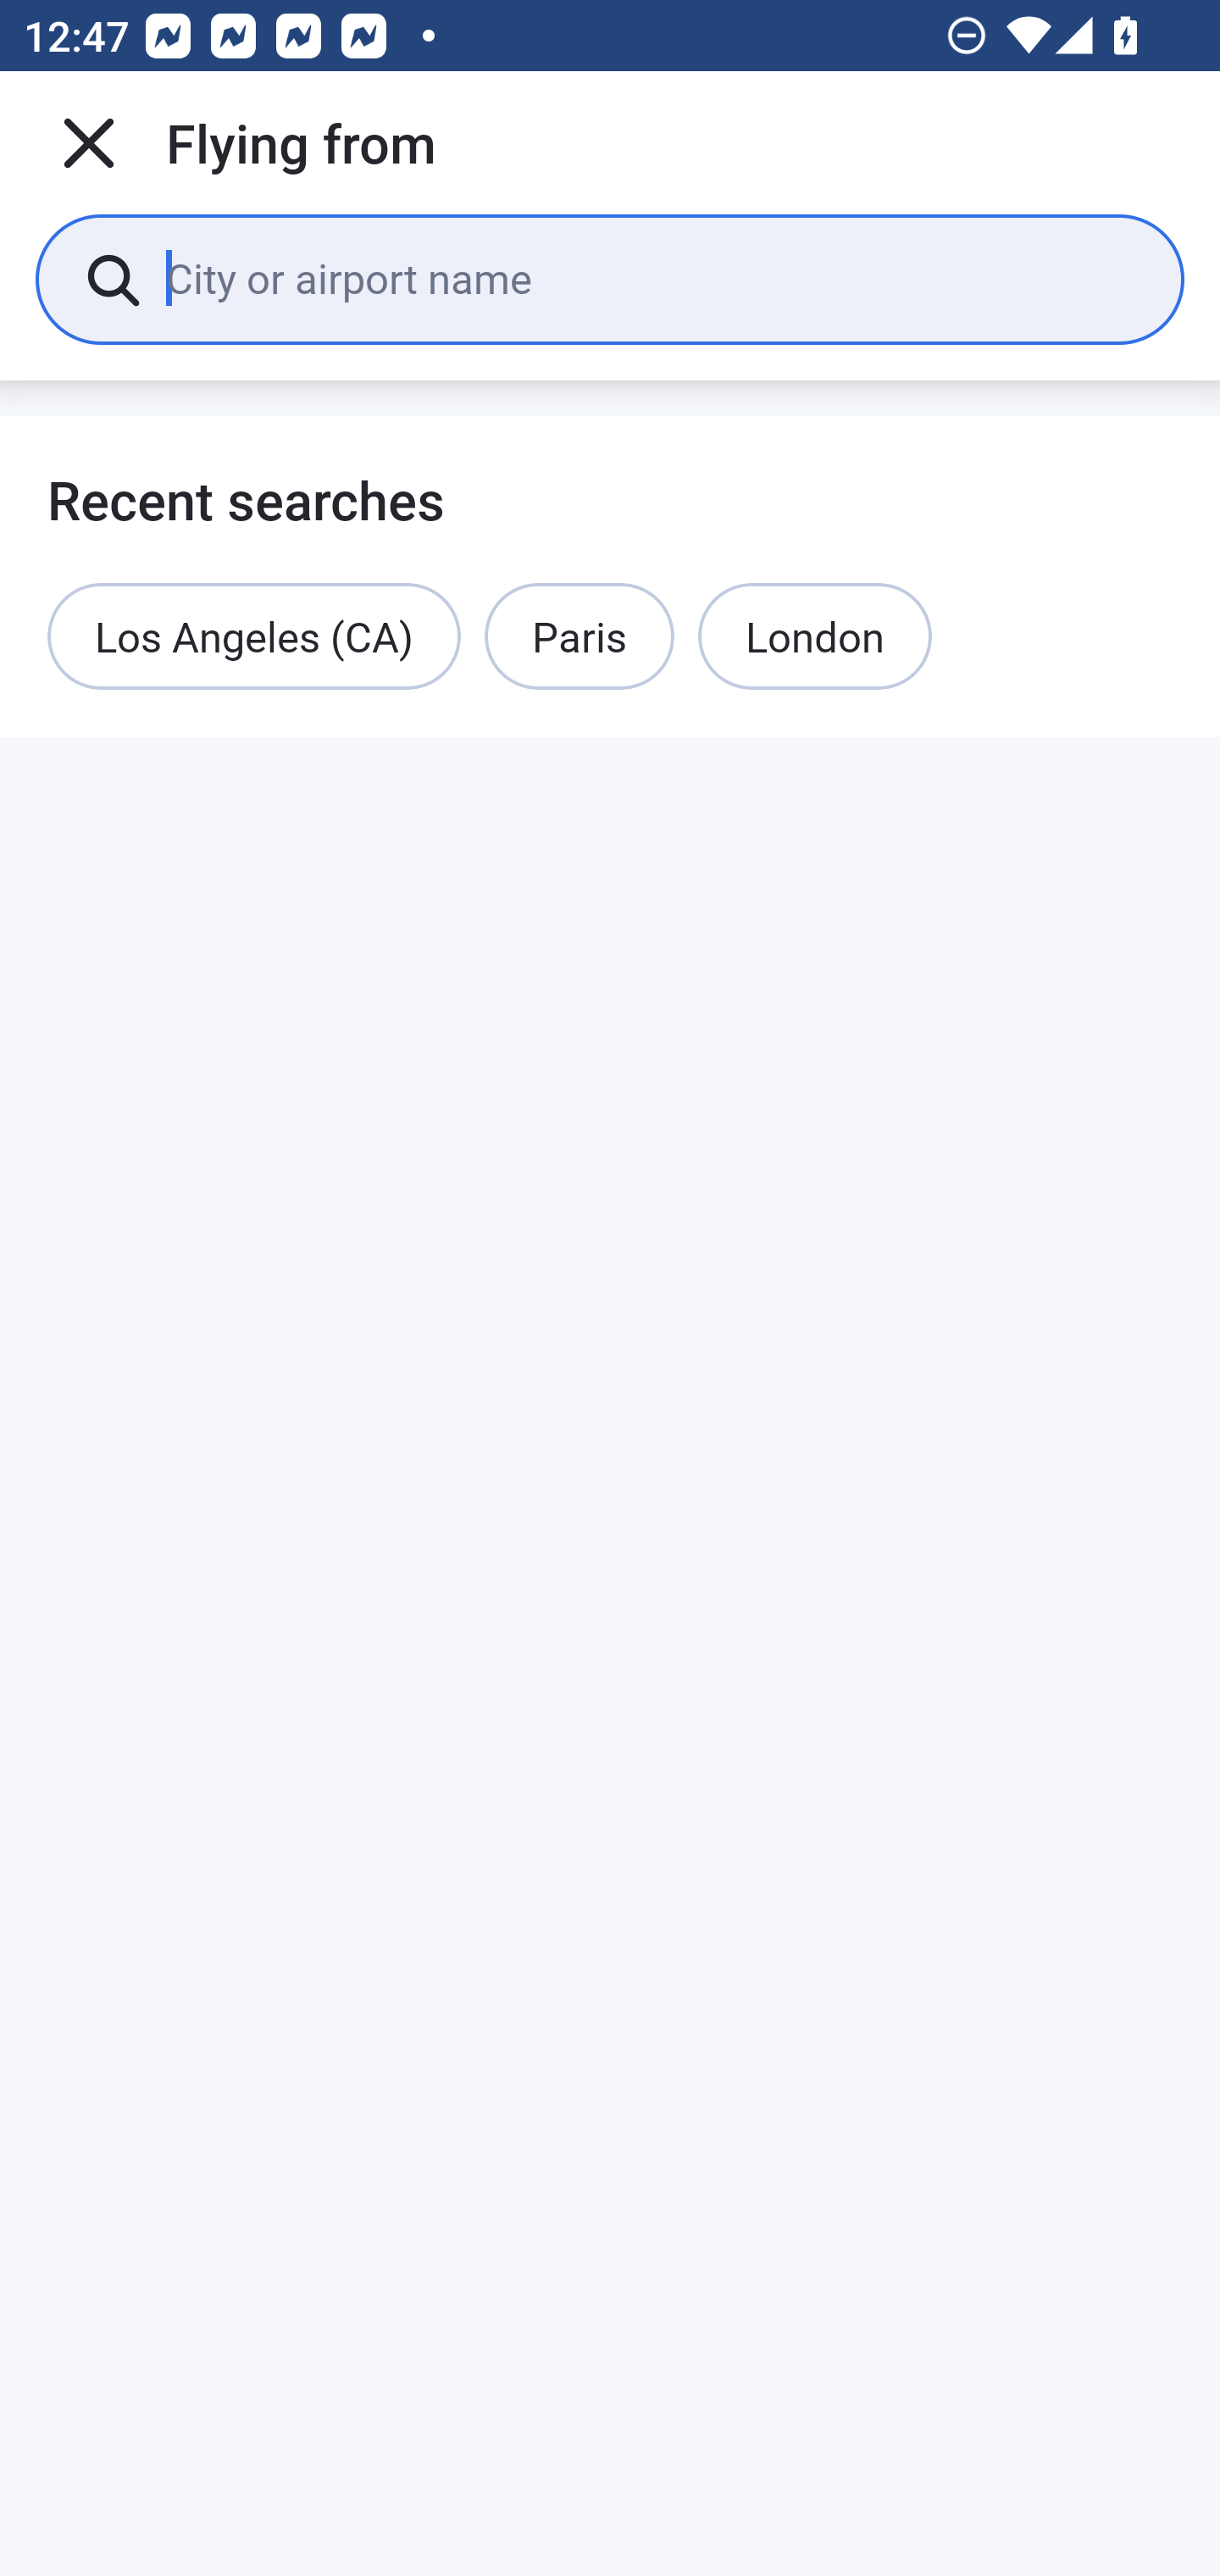 Image resolution: width=1220 pixels, height=2576 pixels. Describe the element at coordinates (254, 636) in the screenshot. I see `Los Angeles (CA)` at that location.